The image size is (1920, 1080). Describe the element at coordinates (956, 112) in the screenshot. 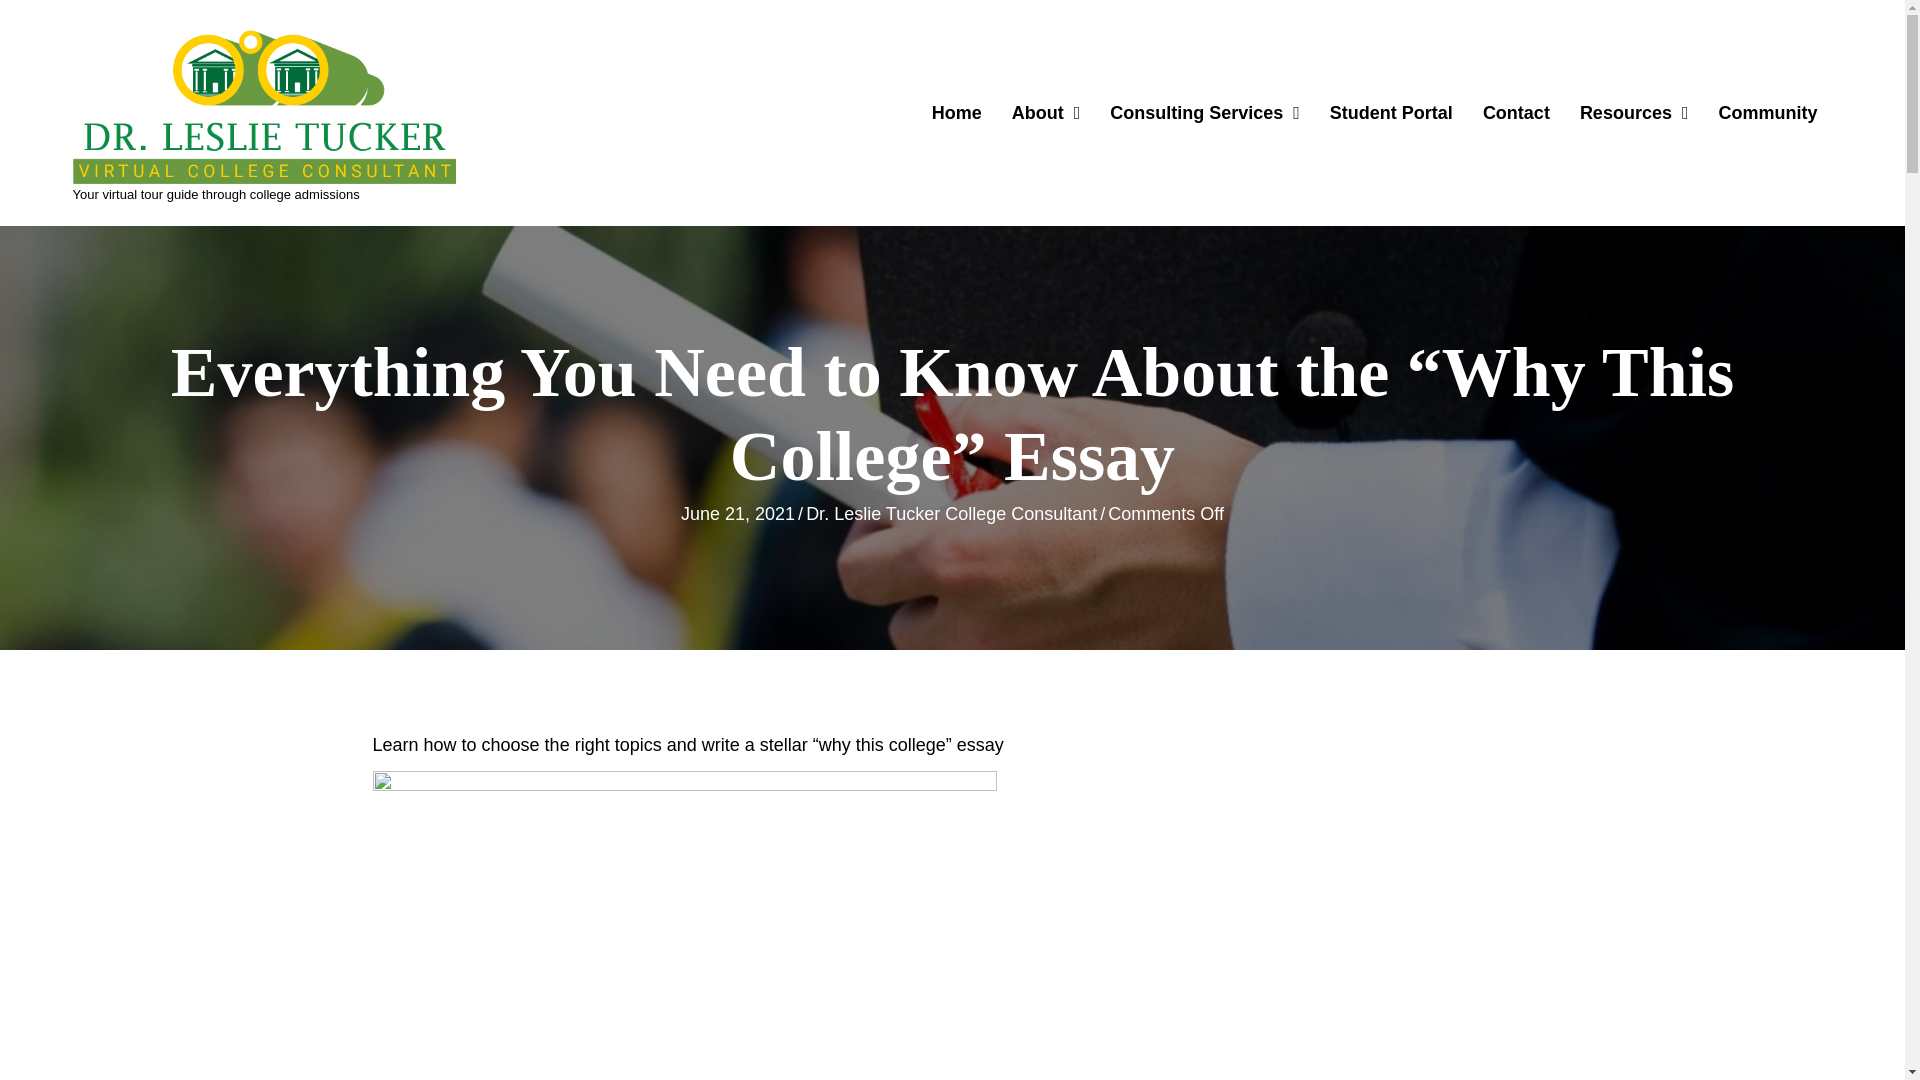

I see `Home` at that location.